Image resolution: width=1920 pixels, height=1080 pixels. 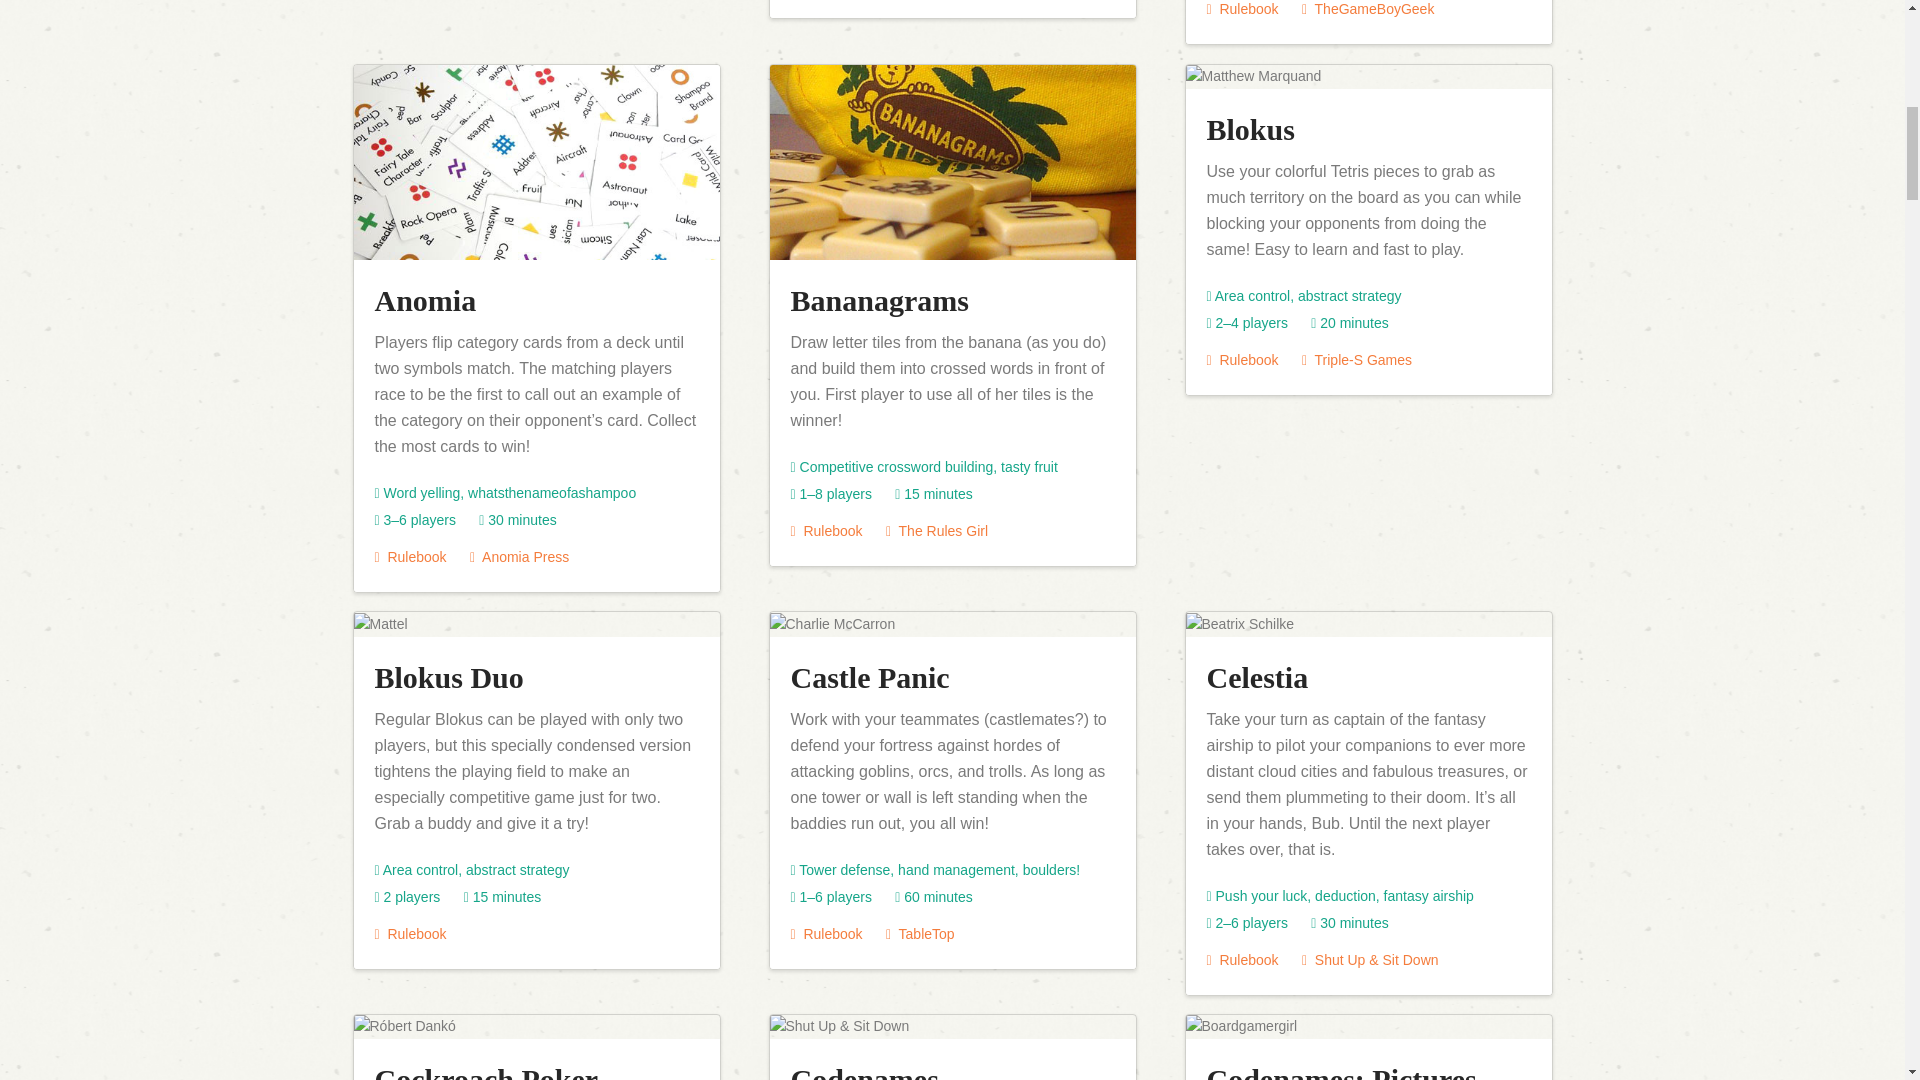 What do you see at coordinates (826, 933) in the screenshot?
I see `  Rulebook` at bounding box center [826, 933].